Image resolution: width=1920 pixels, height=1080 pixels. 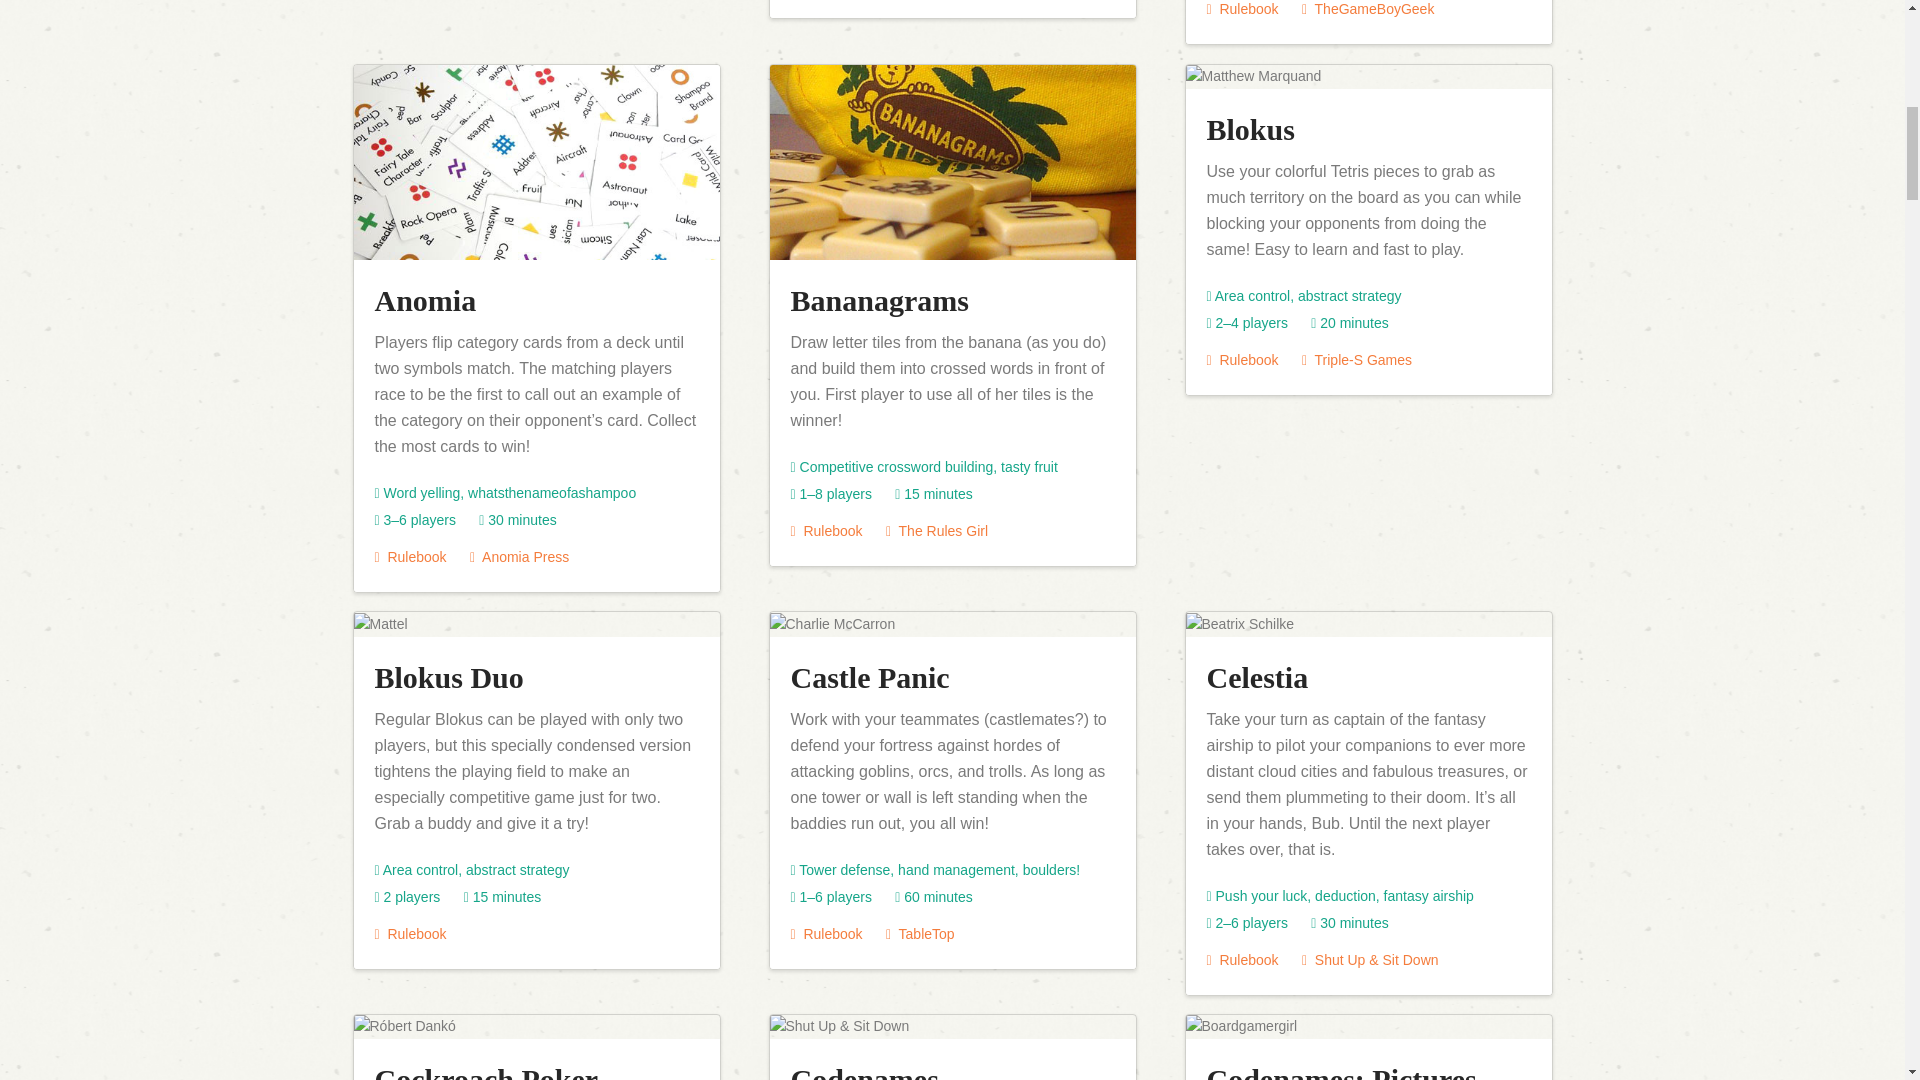 What do you see at coordinates (826, 933) in the screenshot?
I see `  Rulebook` at bounding box center [826, 933].